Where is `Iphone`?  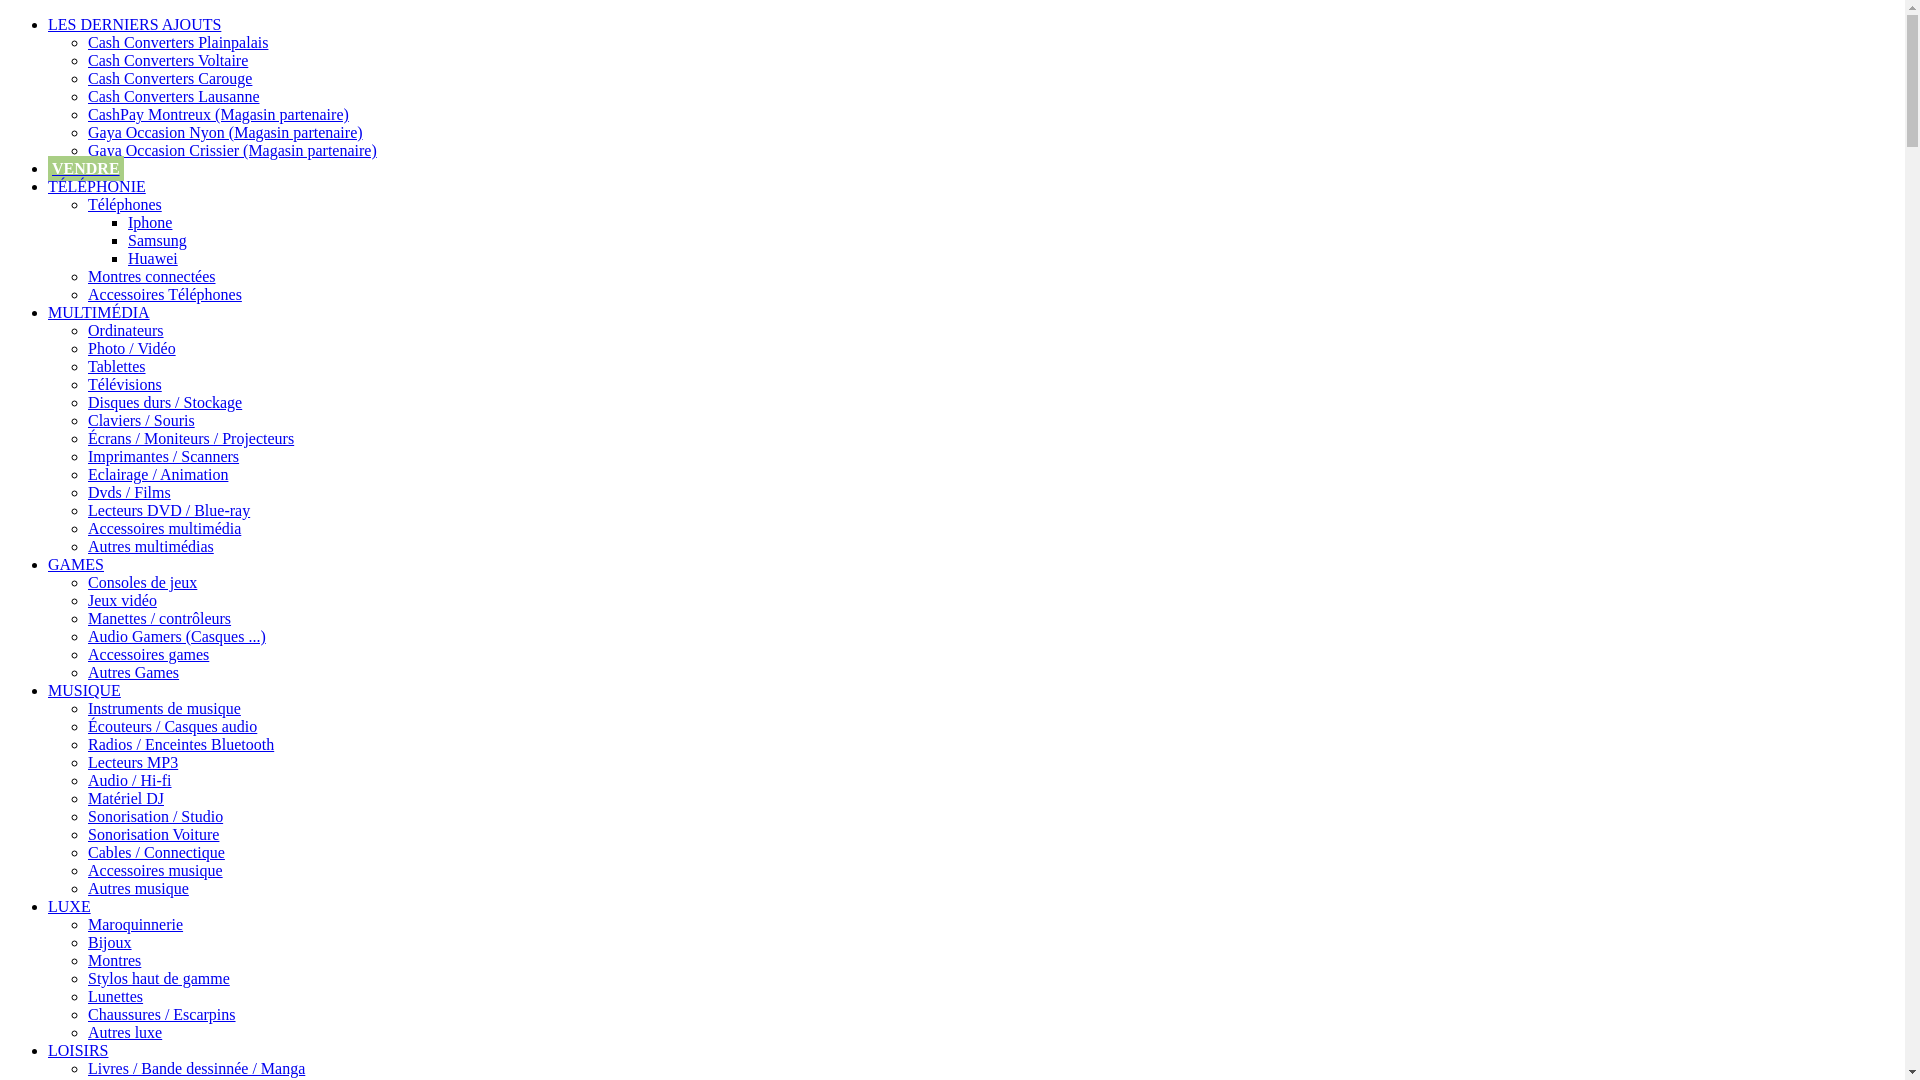
Iphone is located at coordinates (150, 222).